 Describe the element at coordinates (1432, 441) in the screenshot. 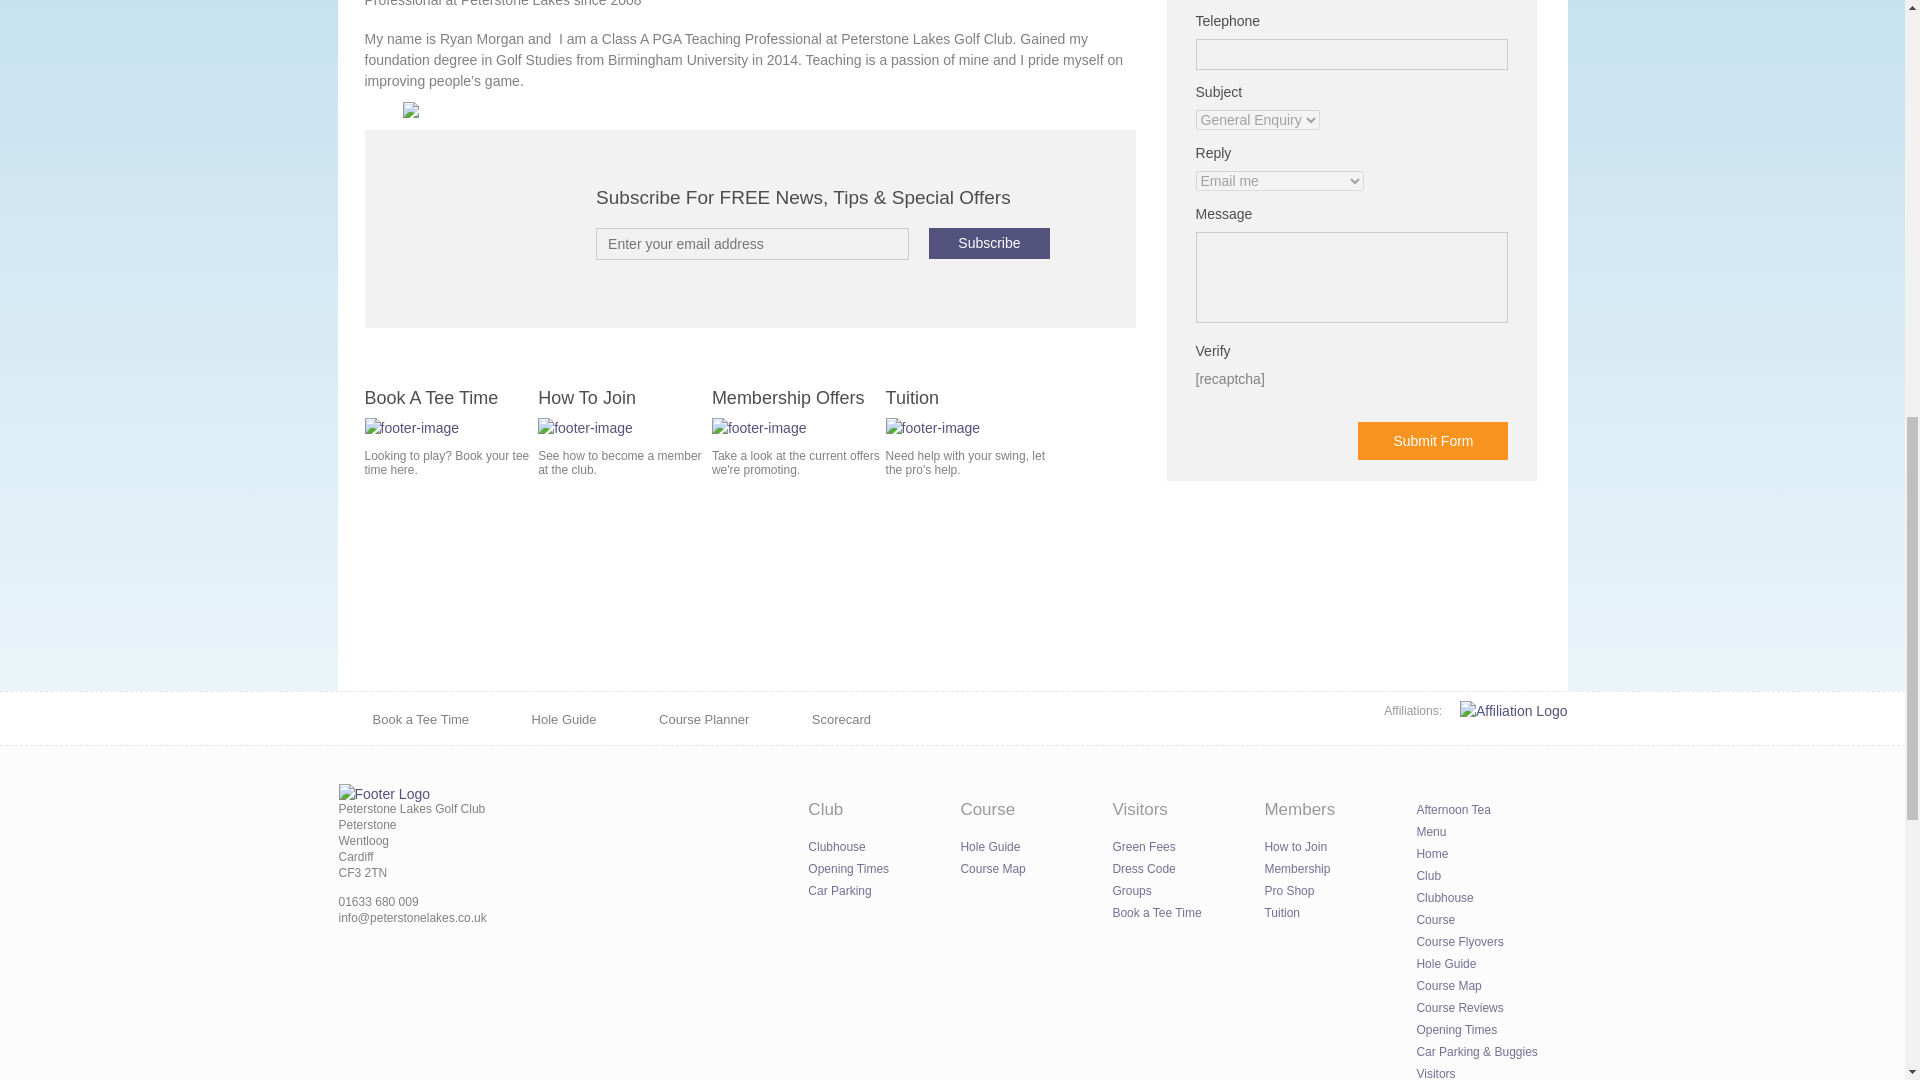

I see `Submit Form` at that location.